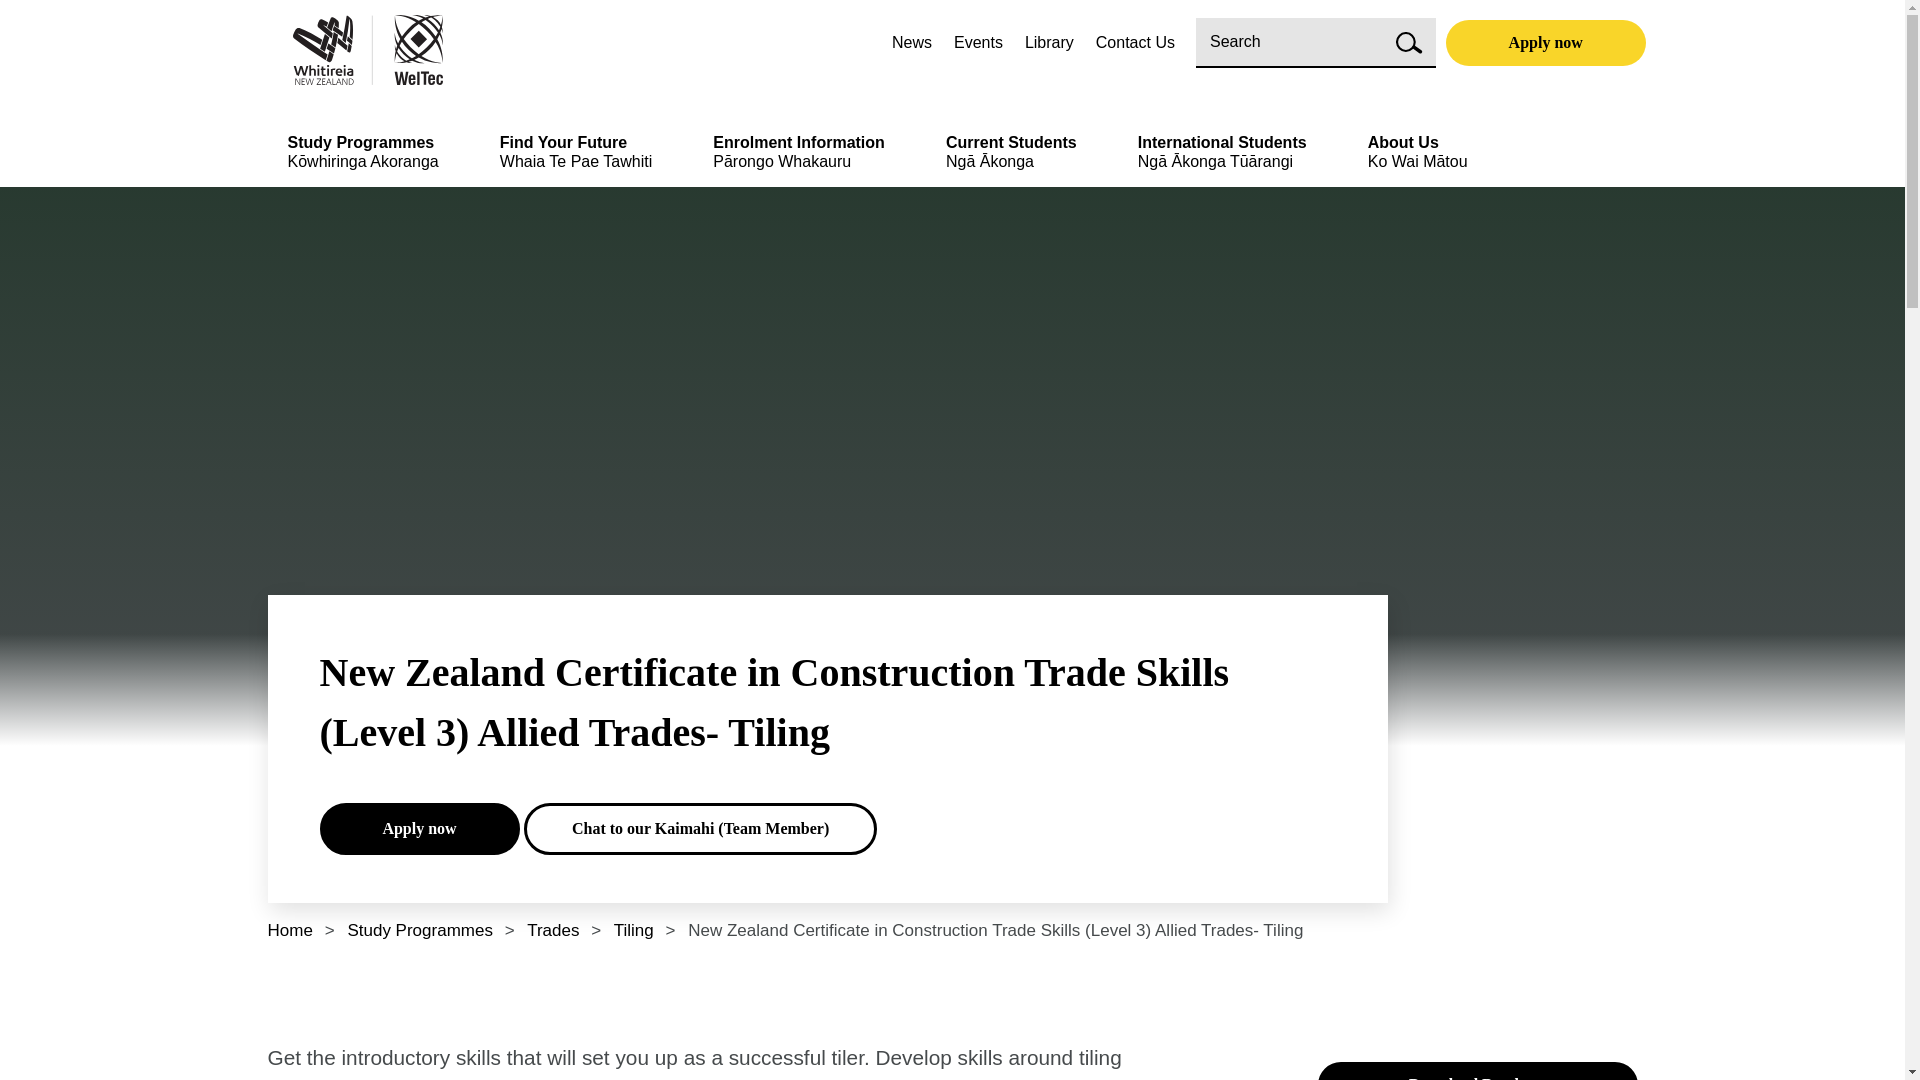 The width and height of the screenshot is (1920, 1080). Describe the element at coordinates (1222, 159) in the screenshot. I see `Go to the 'International Students' page` at that location.